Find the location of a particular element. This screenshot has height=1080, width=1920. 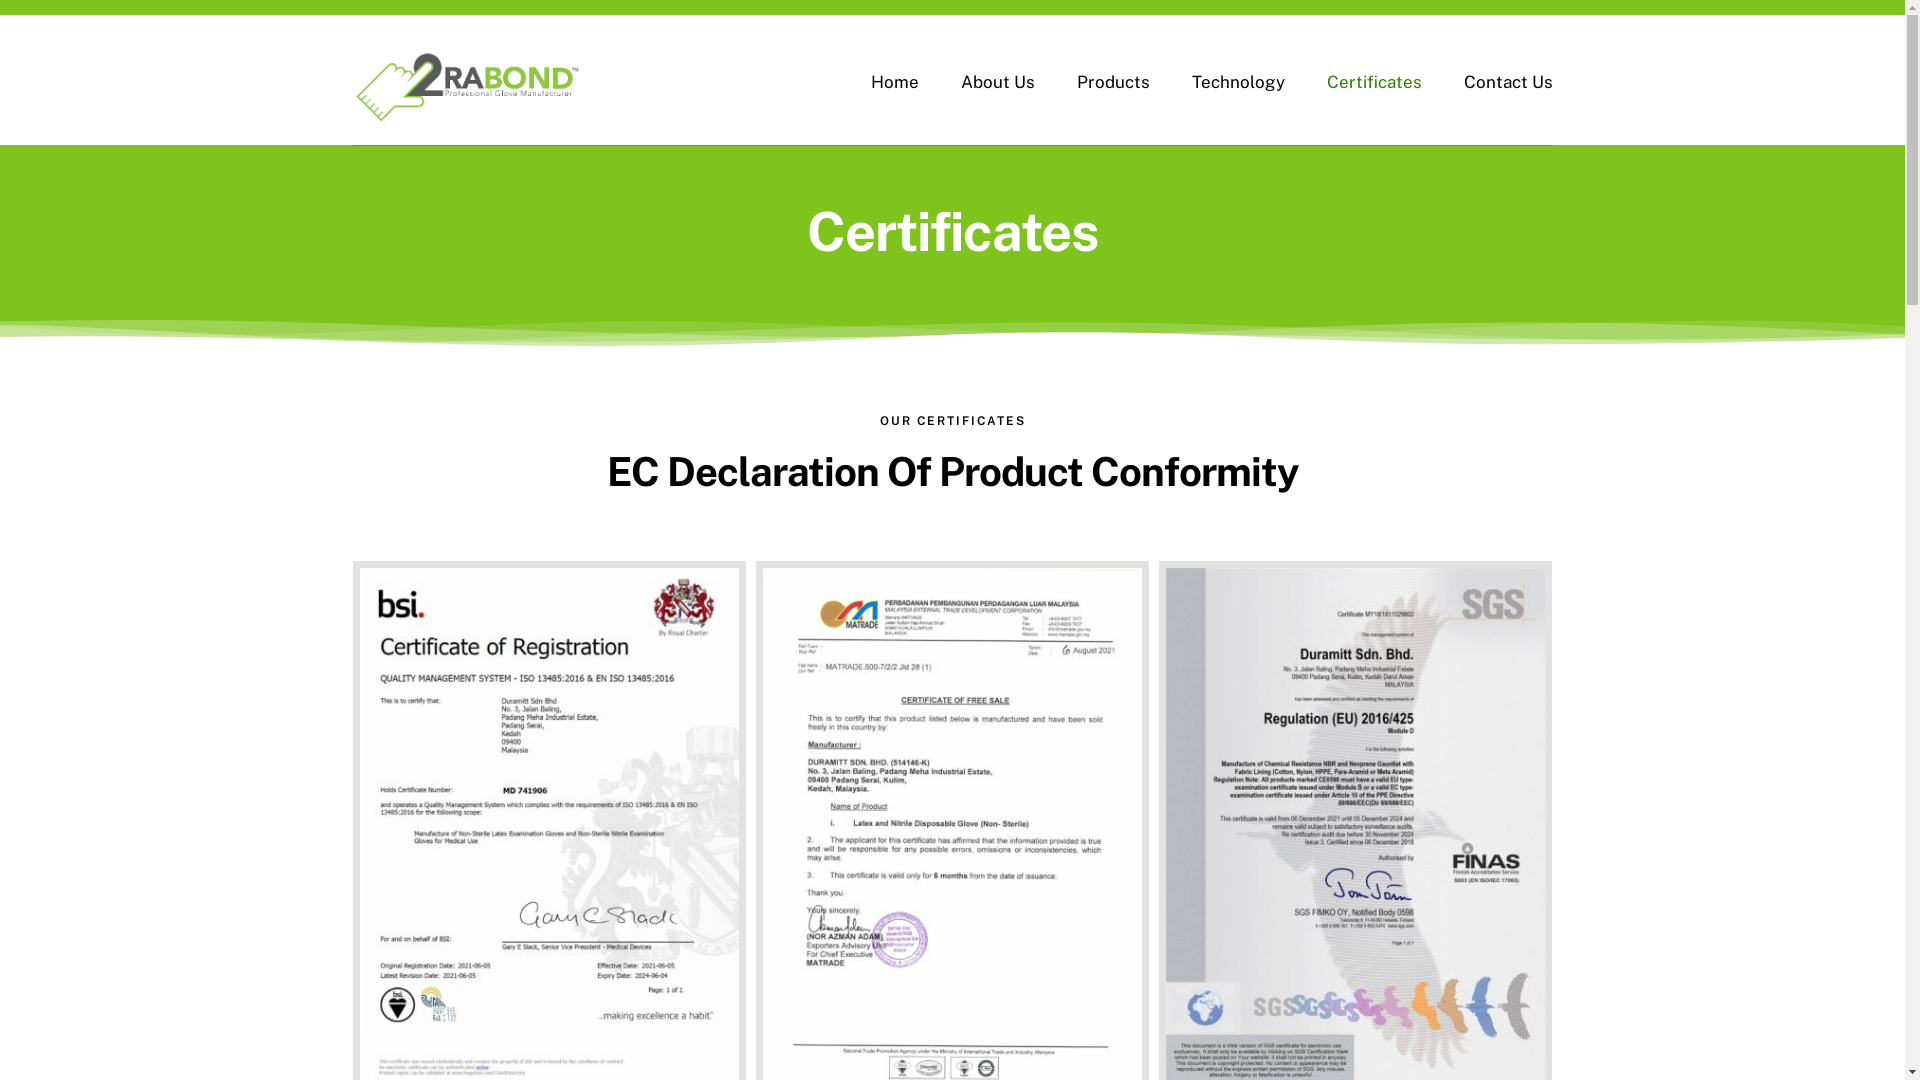

Products is located at coordinates (1114, 82).